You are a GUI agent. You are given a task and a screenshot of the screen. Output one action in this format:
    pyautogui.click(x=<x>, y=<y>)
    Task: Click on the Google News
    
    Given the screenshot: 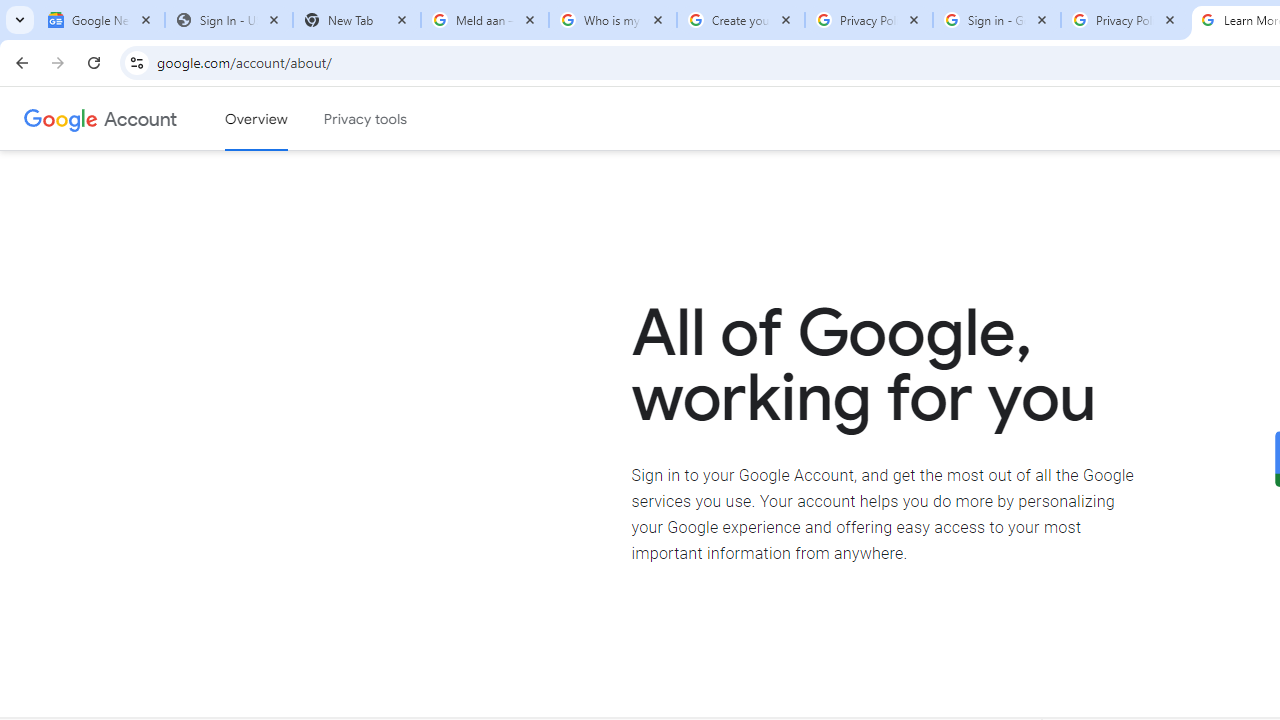 What is the action you would take?
    pyautogui.click(x=101, y=20)
    